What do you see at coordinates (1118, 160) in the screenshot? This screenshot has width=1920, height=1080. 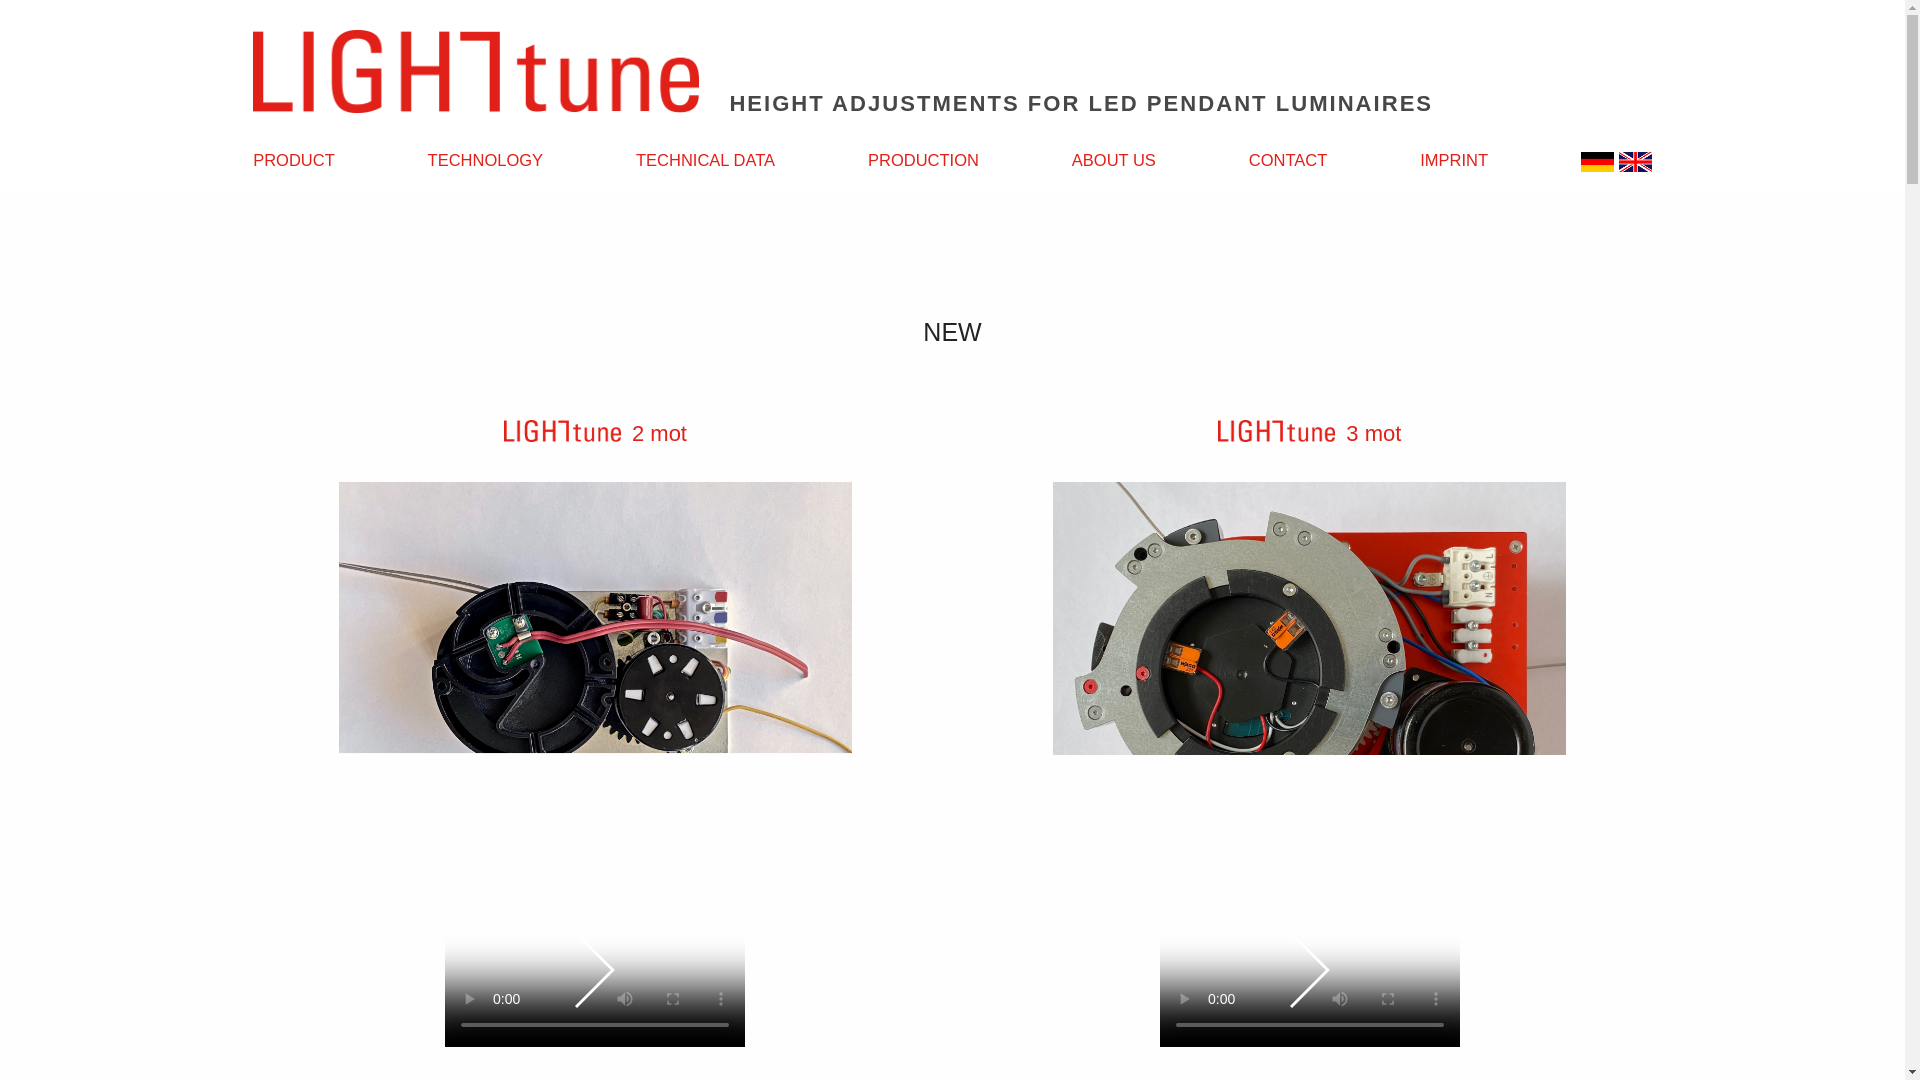 I see `ABOUT US` at bounding box center [1118, 160].